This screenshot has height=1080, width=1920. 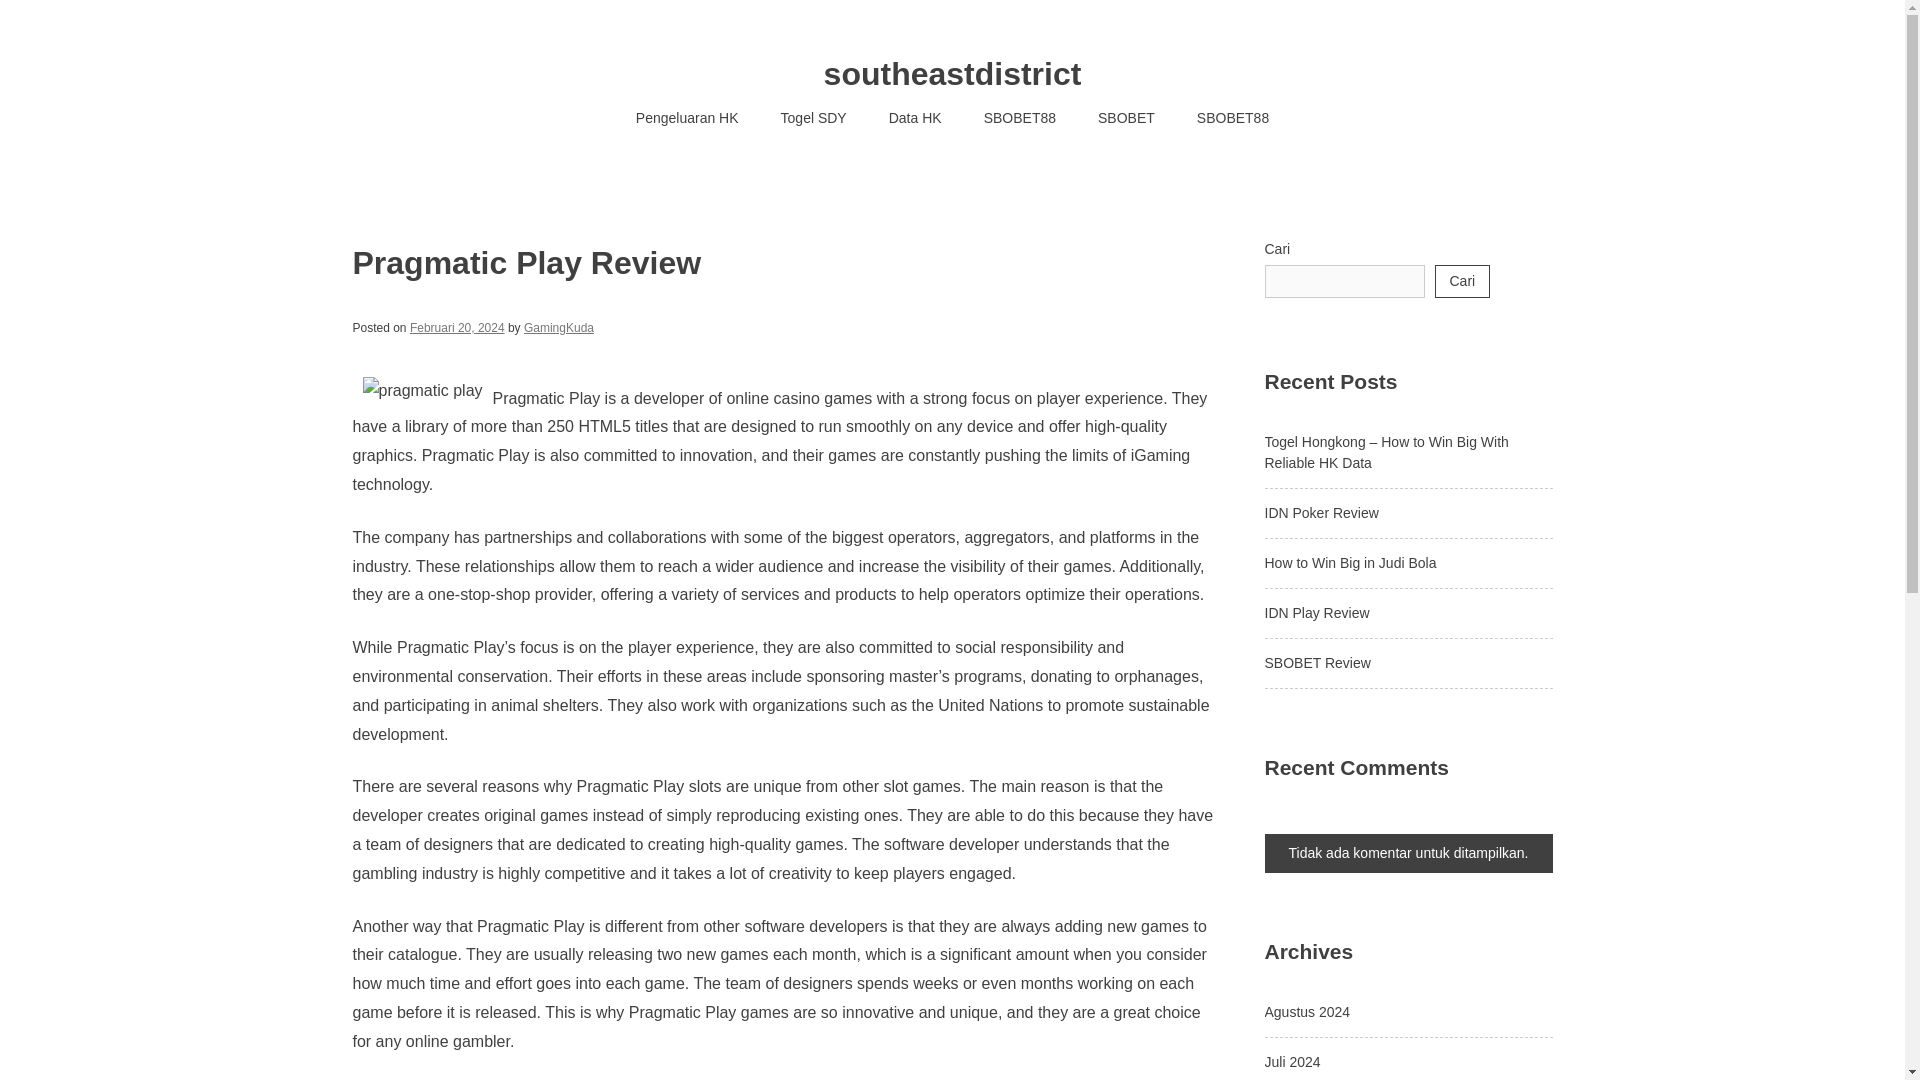 I want to click on SBOBET88, so click(x=1232, y=118).